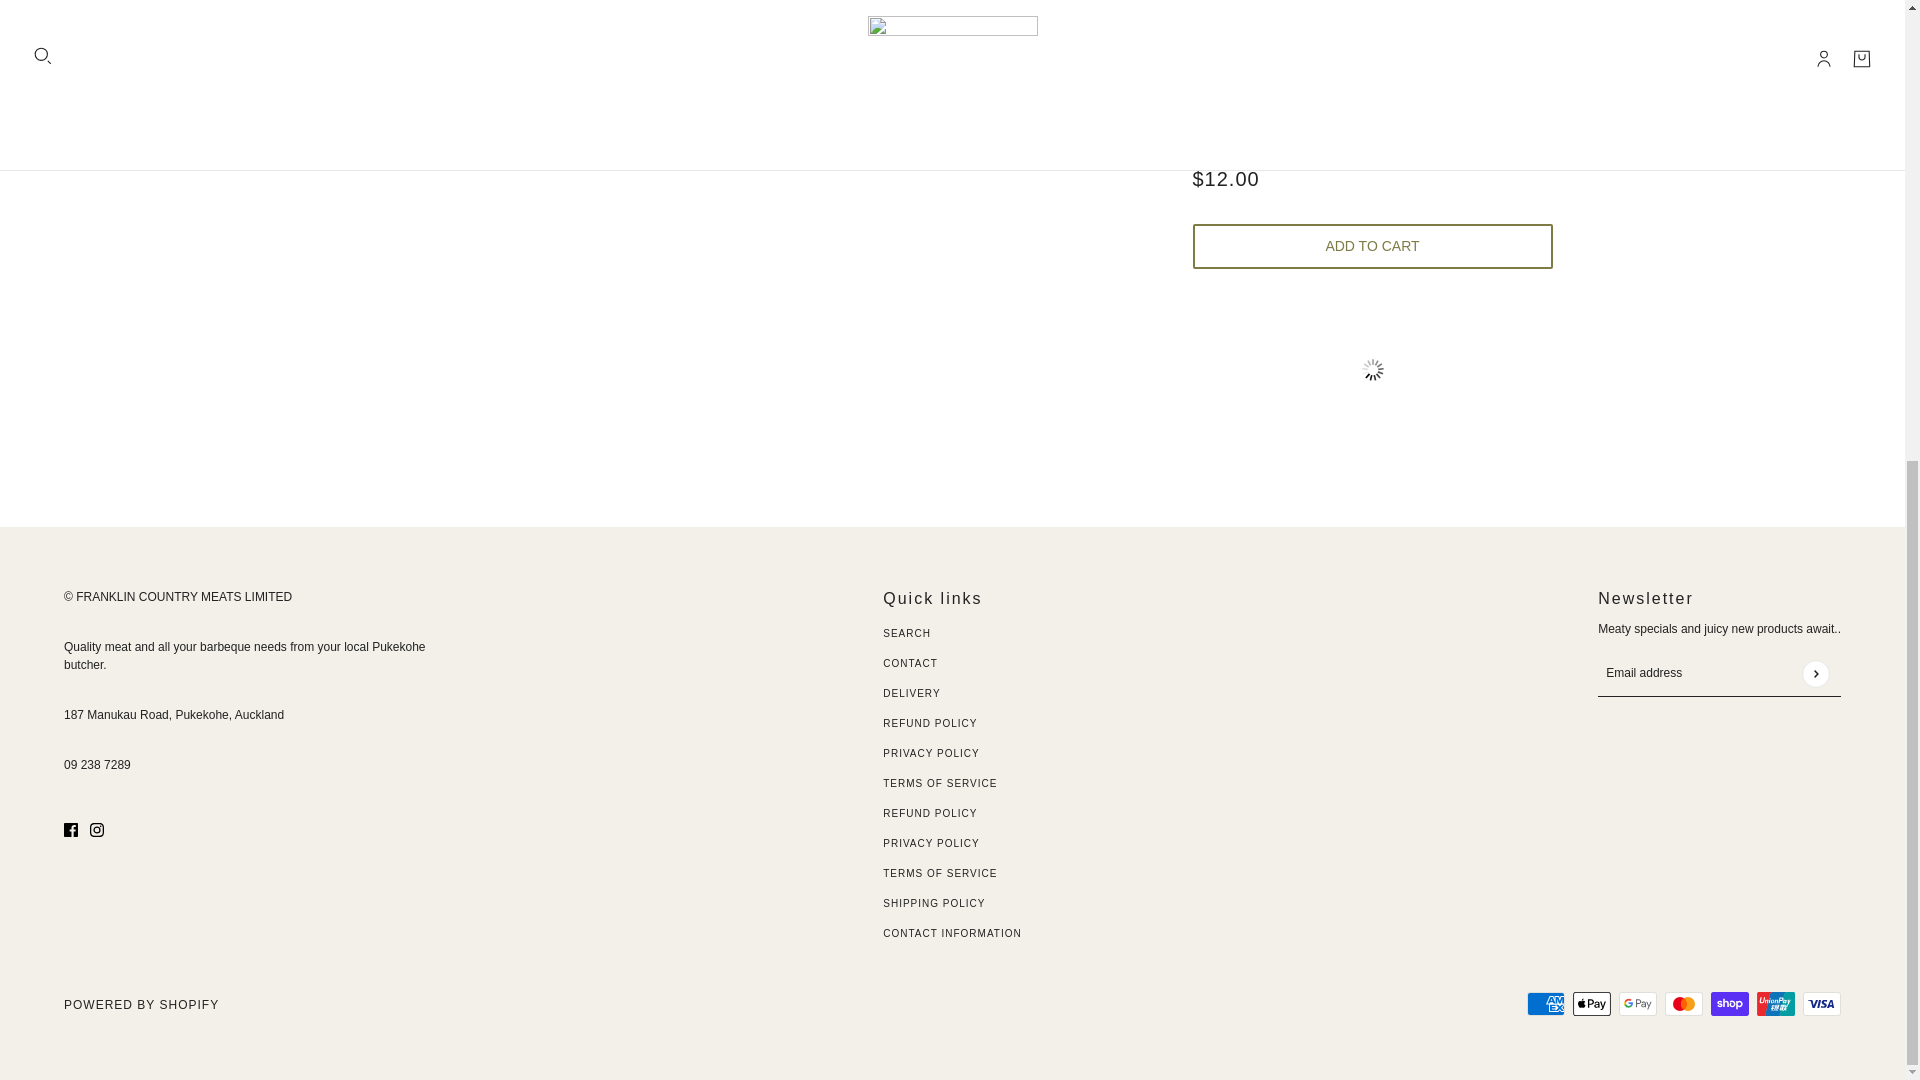  I want to click on Contact information, so click(952, 932).